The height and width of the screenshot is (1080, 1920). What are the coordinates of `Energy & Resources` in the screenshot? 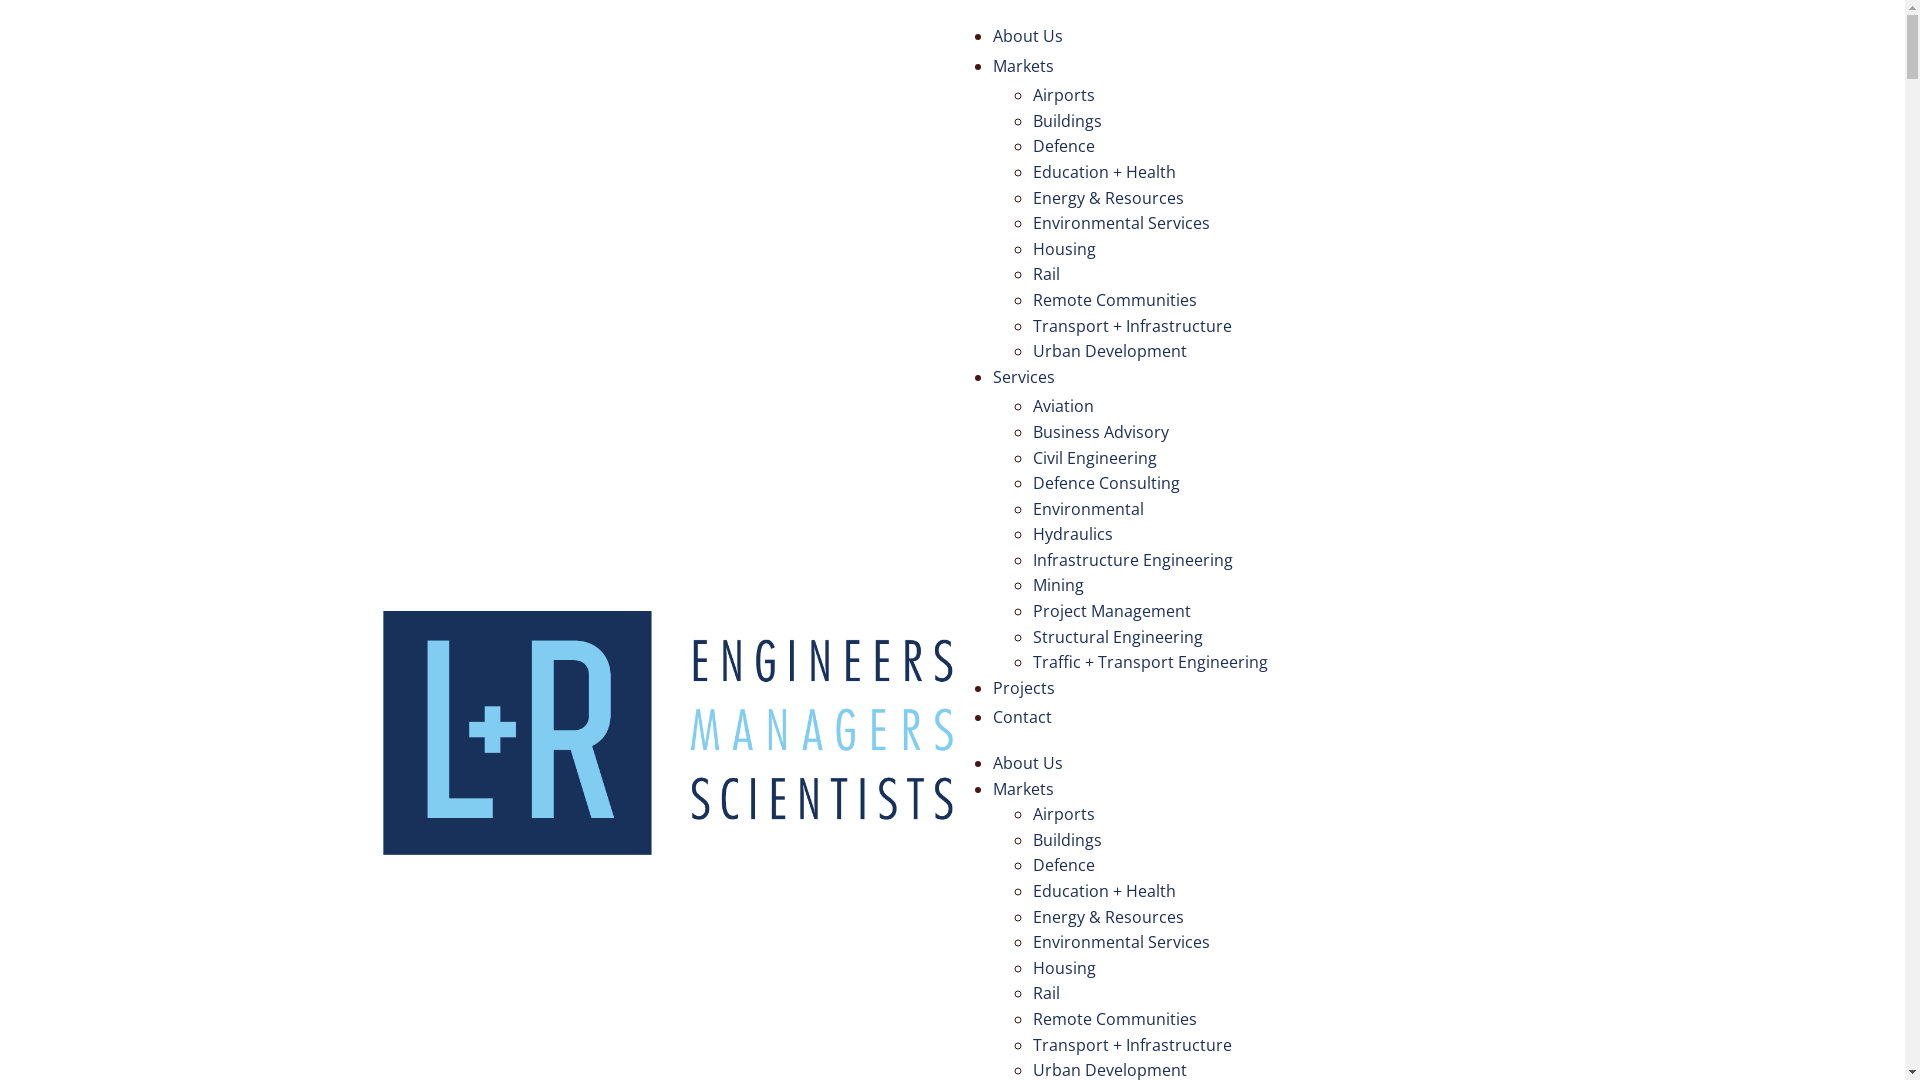 It's located at (1108, 198).